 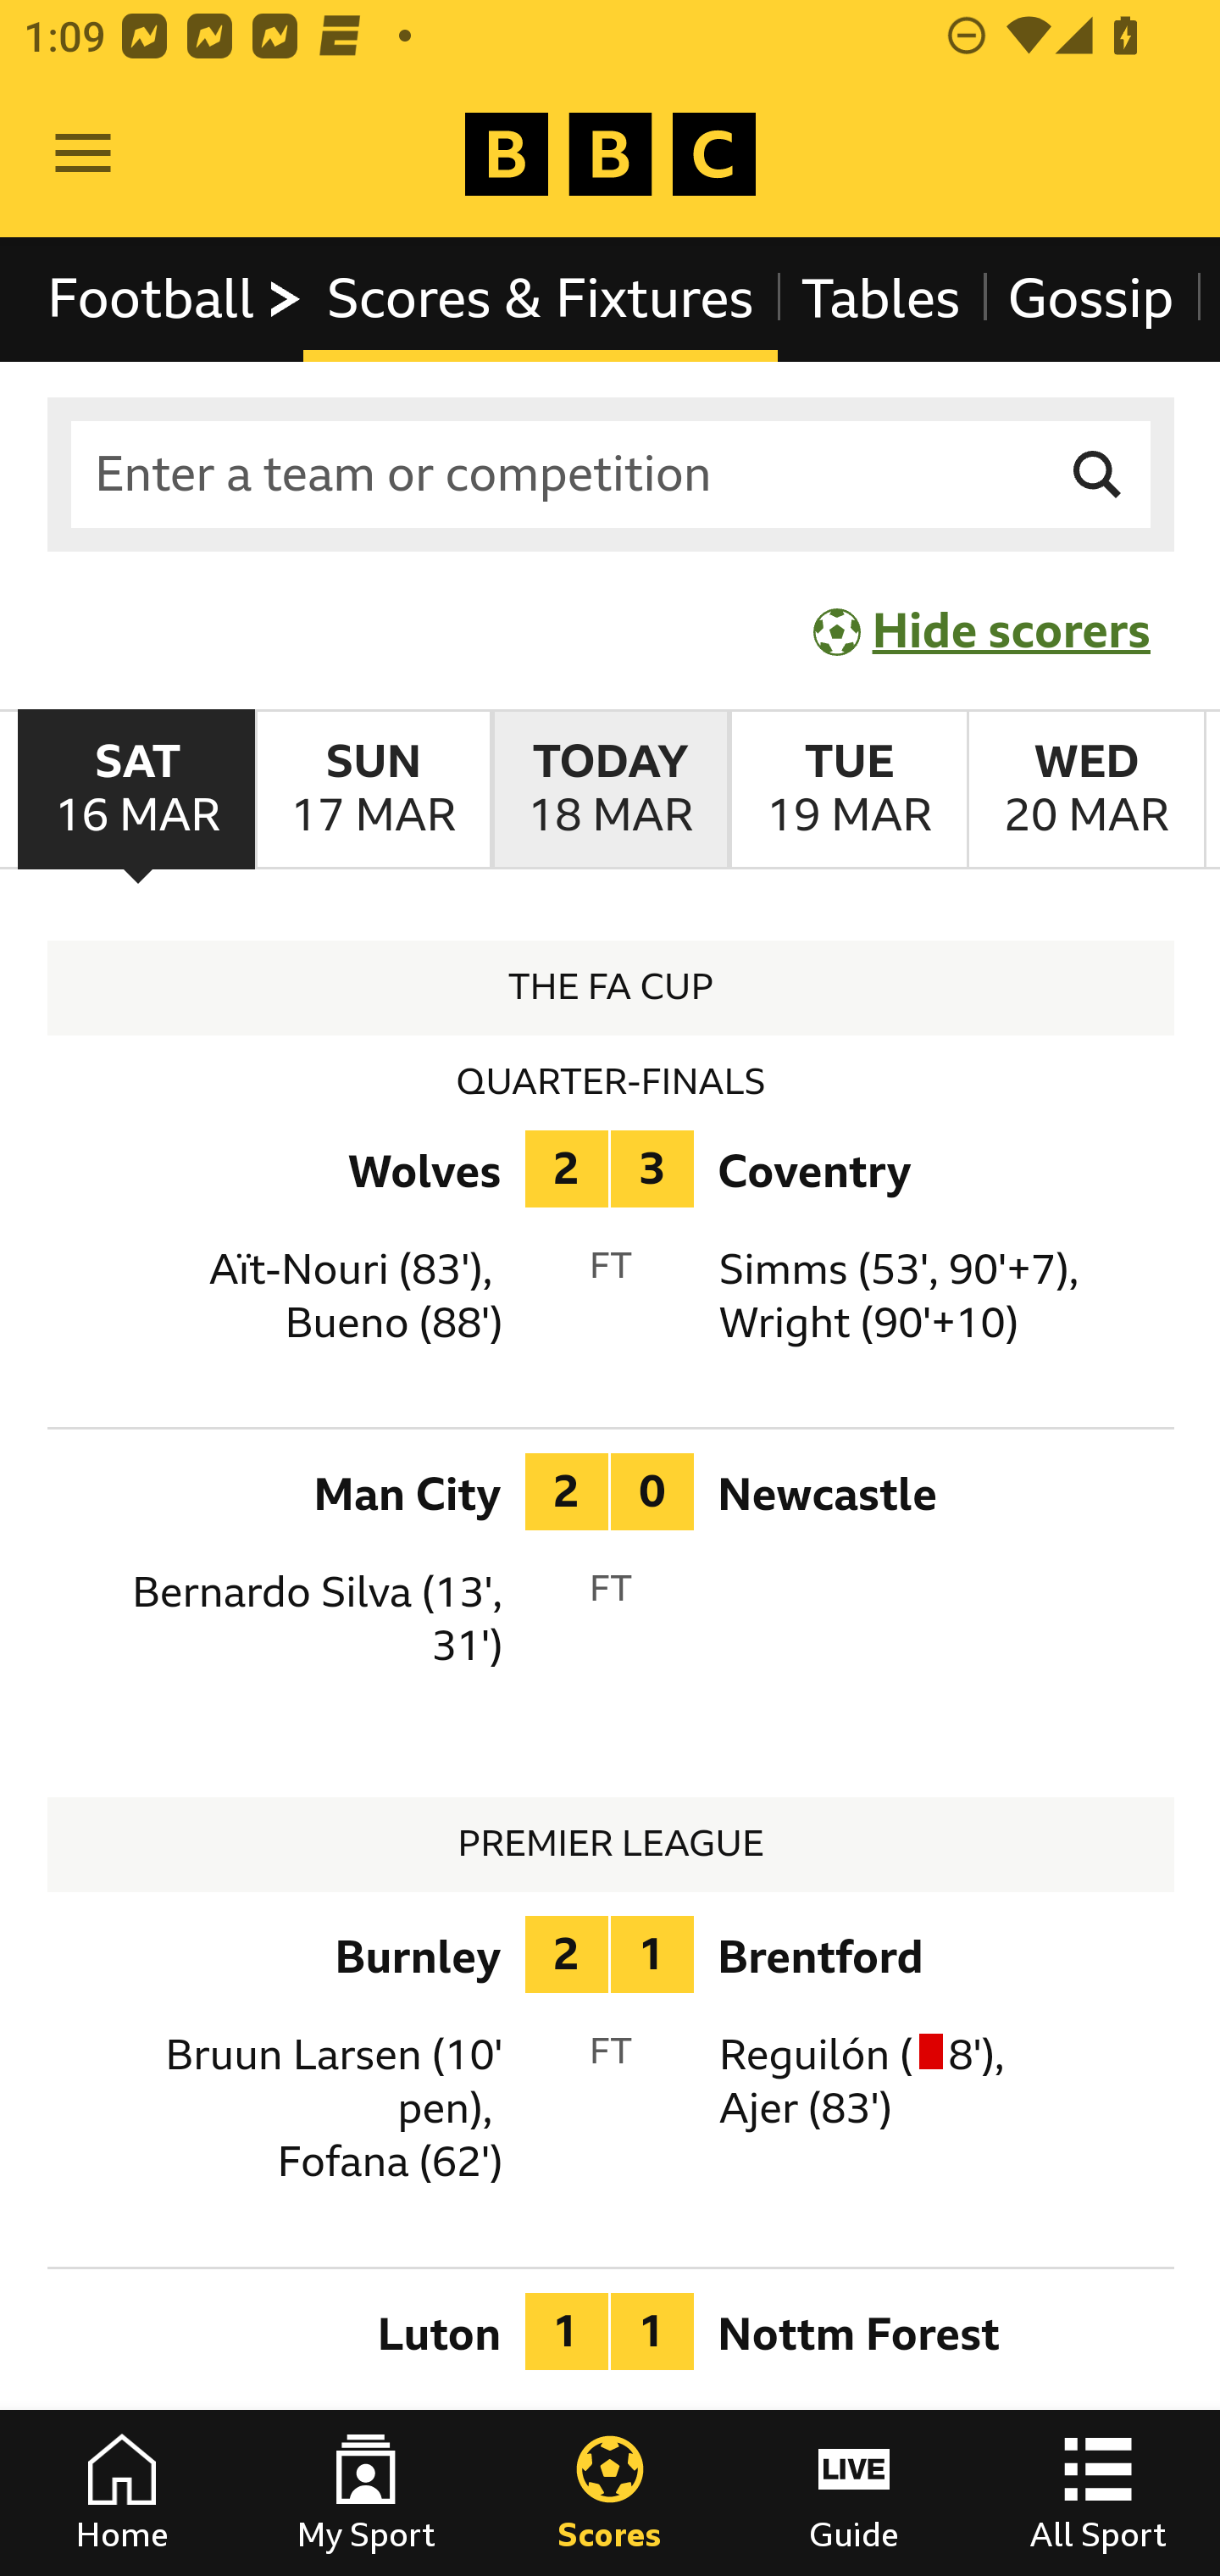 What do you see at coordinates (83, 154) in the screenshot?
I see `Open Menu` at bounding box center [83, 154].